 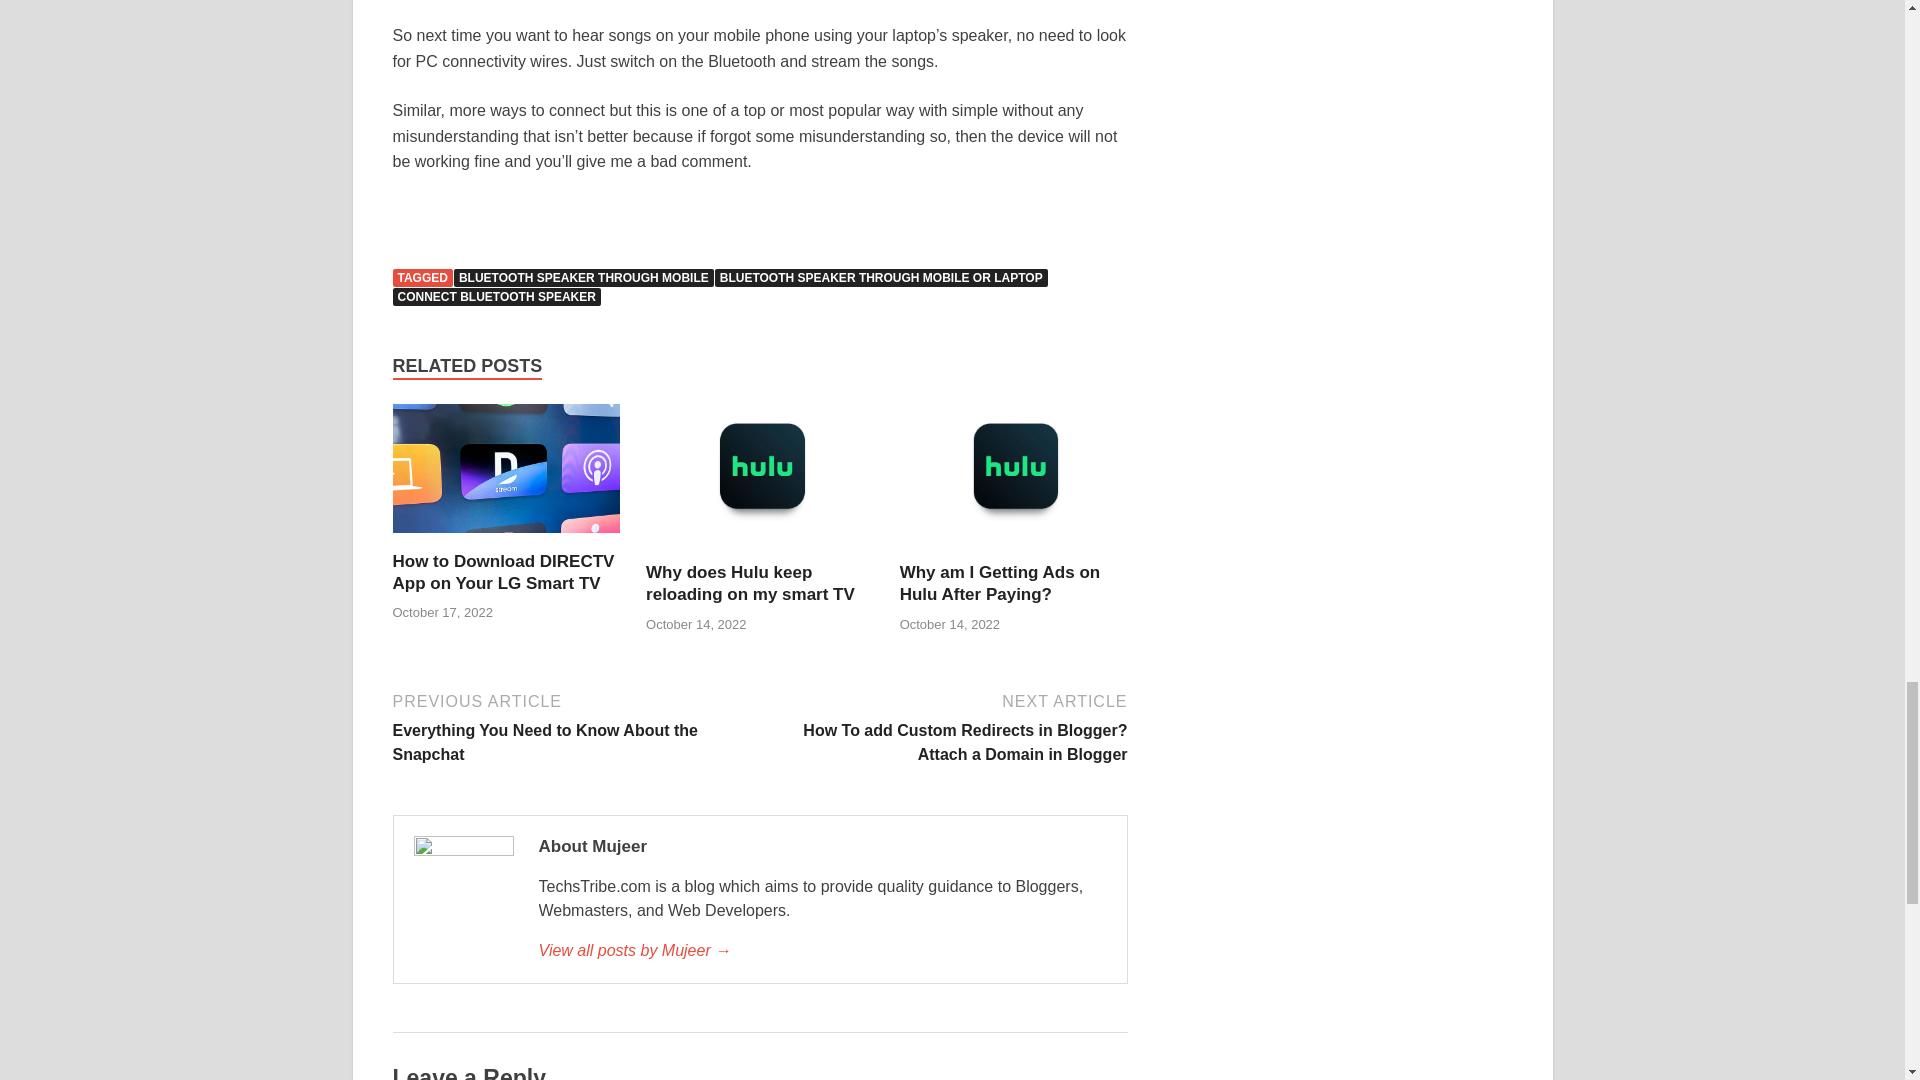 What do you see at coordinates (506, 538) in the screenshot?
I see `How to Download DIRECTV App on Your LG Smart TV` at bounding box center [506, 538].